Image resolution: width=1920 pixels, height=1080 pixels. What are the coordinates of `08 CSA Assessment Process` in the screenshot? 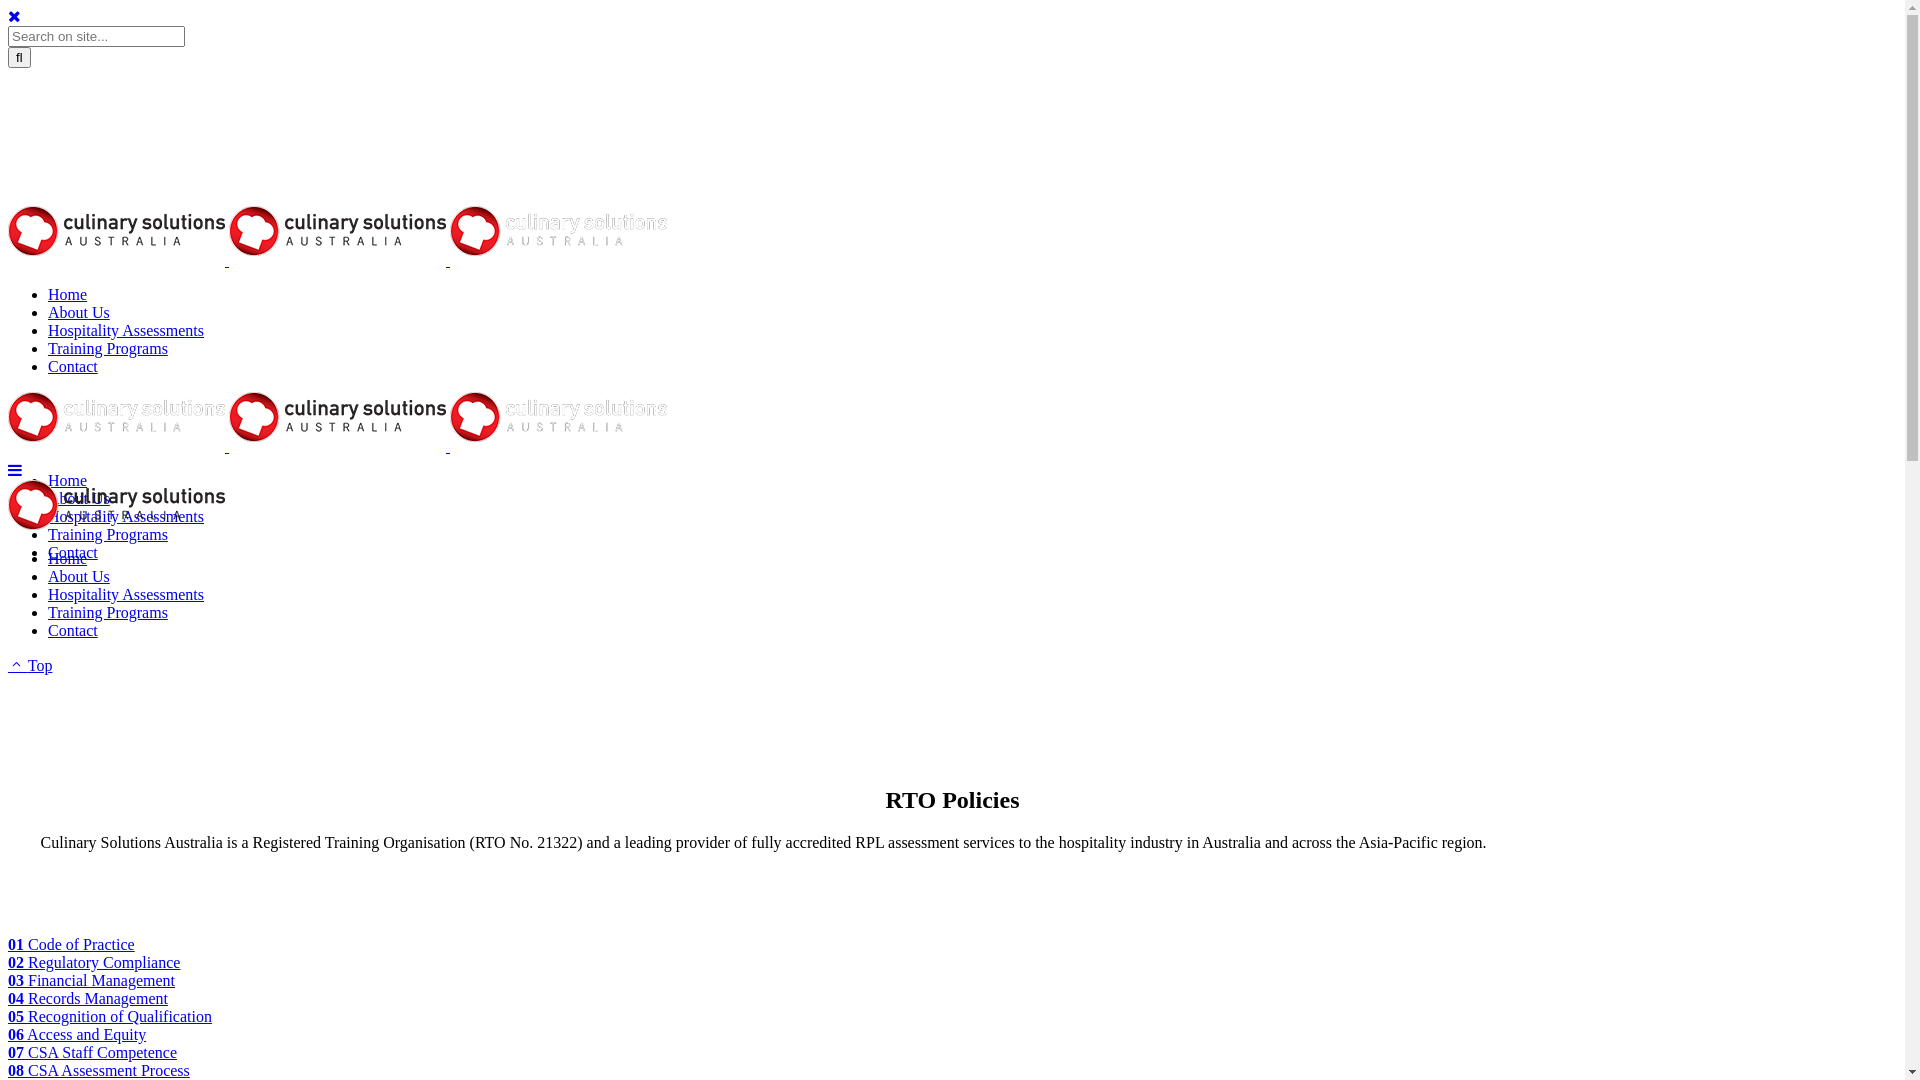 It's located at (99, 1070).